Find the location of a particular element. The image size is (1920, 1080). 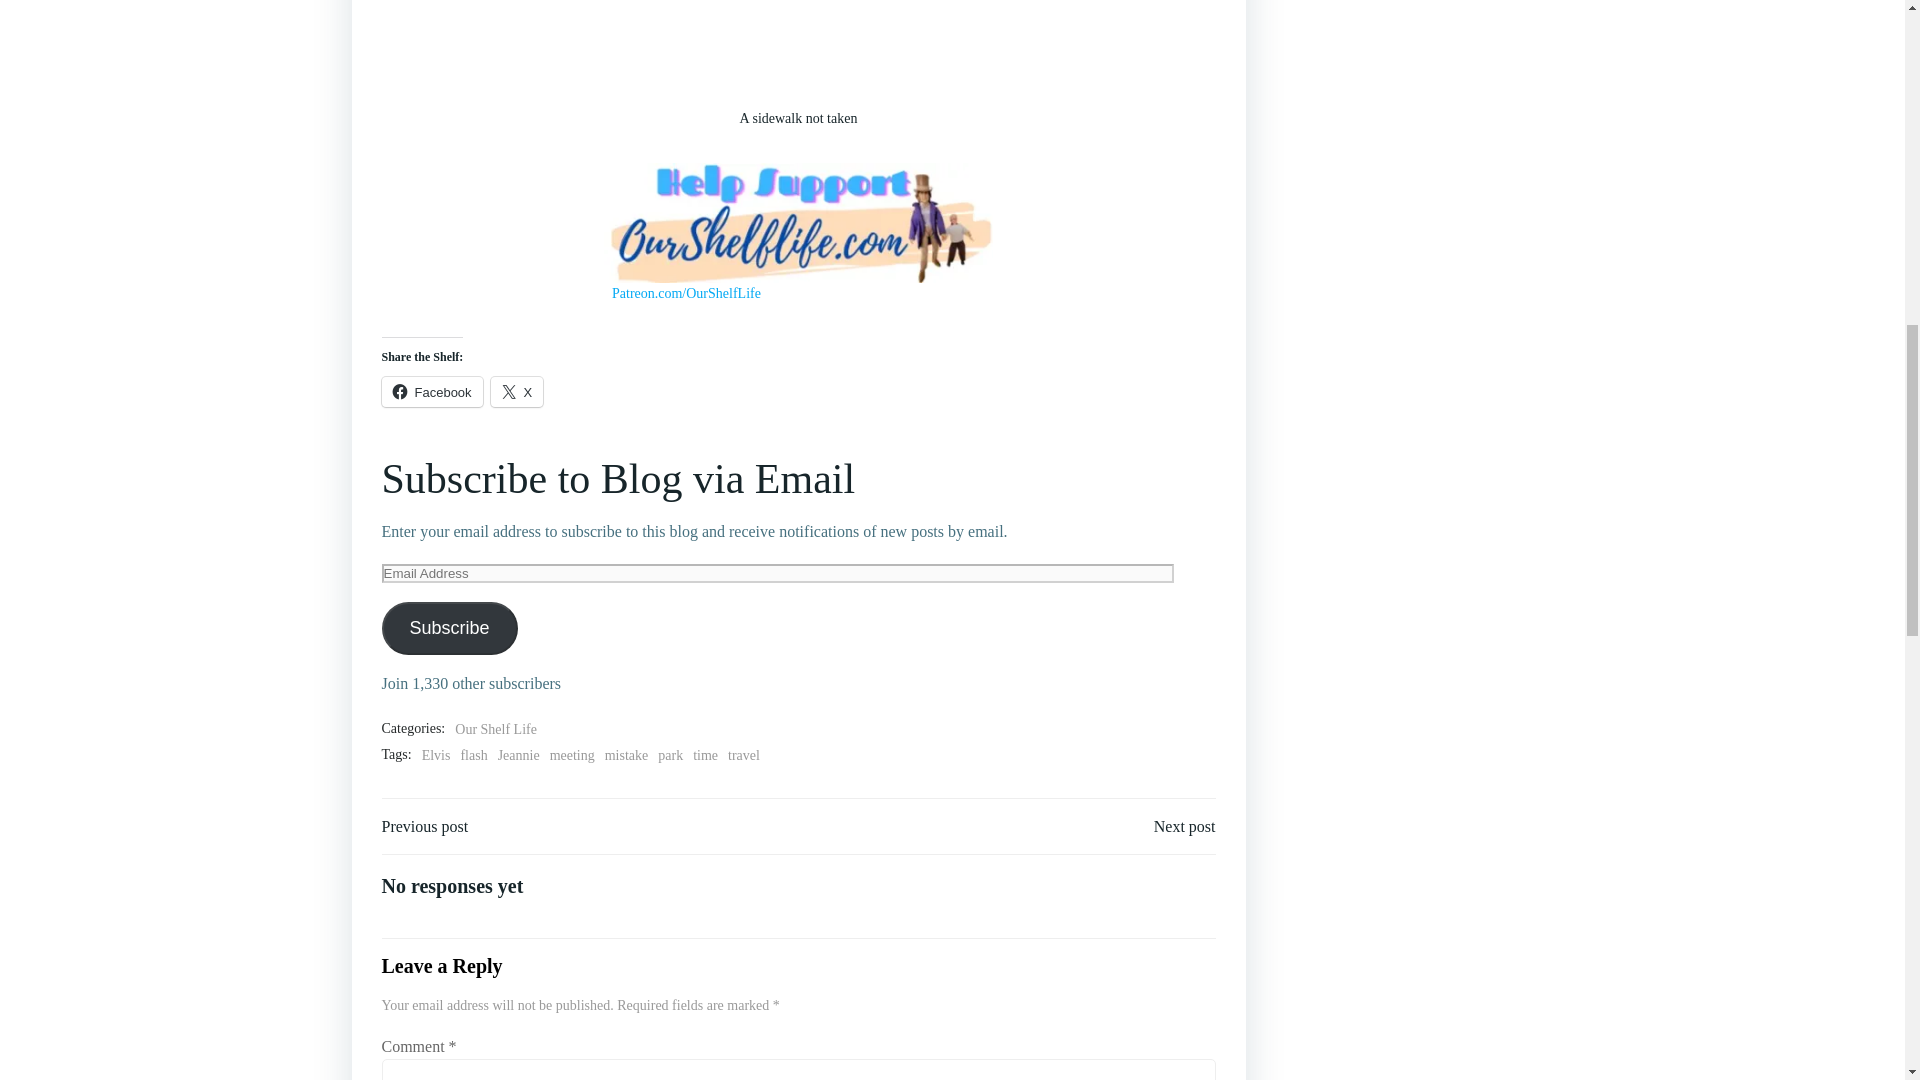

mistake is located at coordinates (626, 756).